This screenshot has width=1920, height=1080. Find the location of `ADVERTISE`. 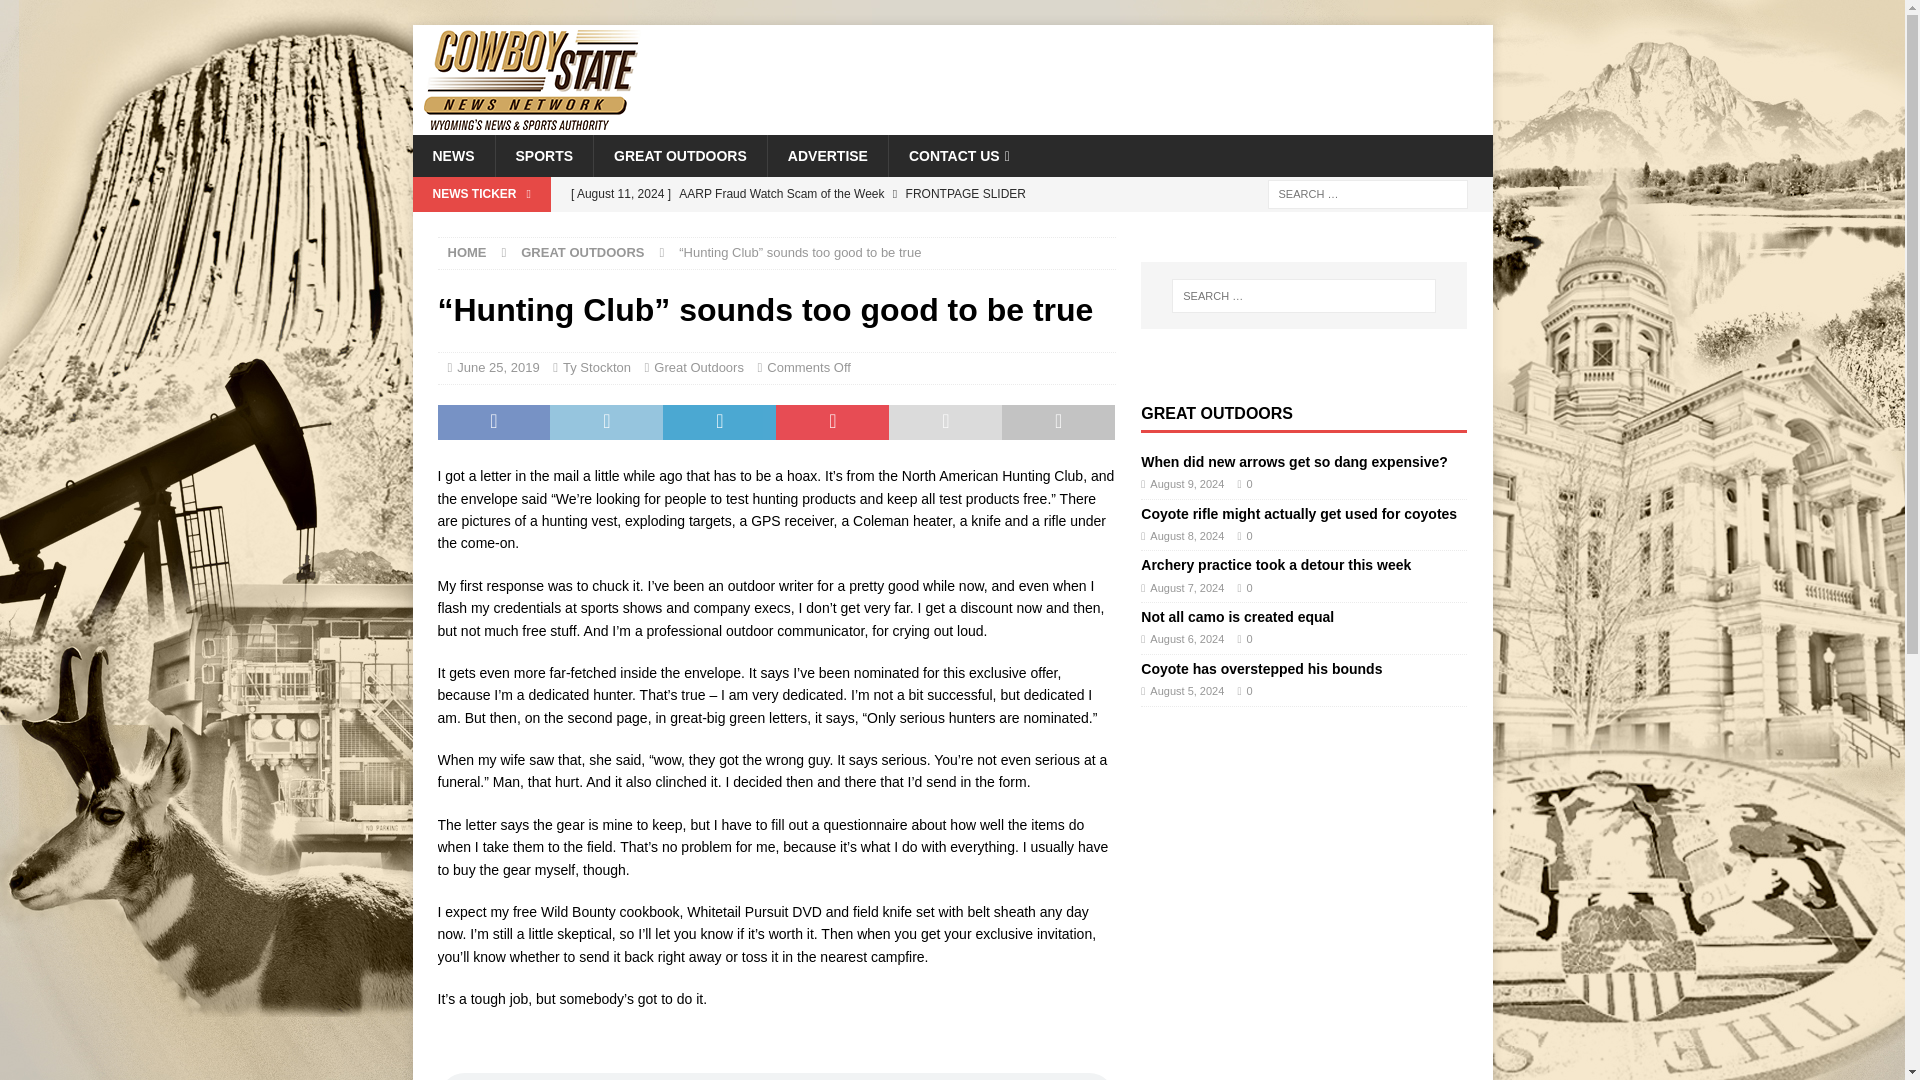

ADVERTISE is located at coordinates (826, 156).